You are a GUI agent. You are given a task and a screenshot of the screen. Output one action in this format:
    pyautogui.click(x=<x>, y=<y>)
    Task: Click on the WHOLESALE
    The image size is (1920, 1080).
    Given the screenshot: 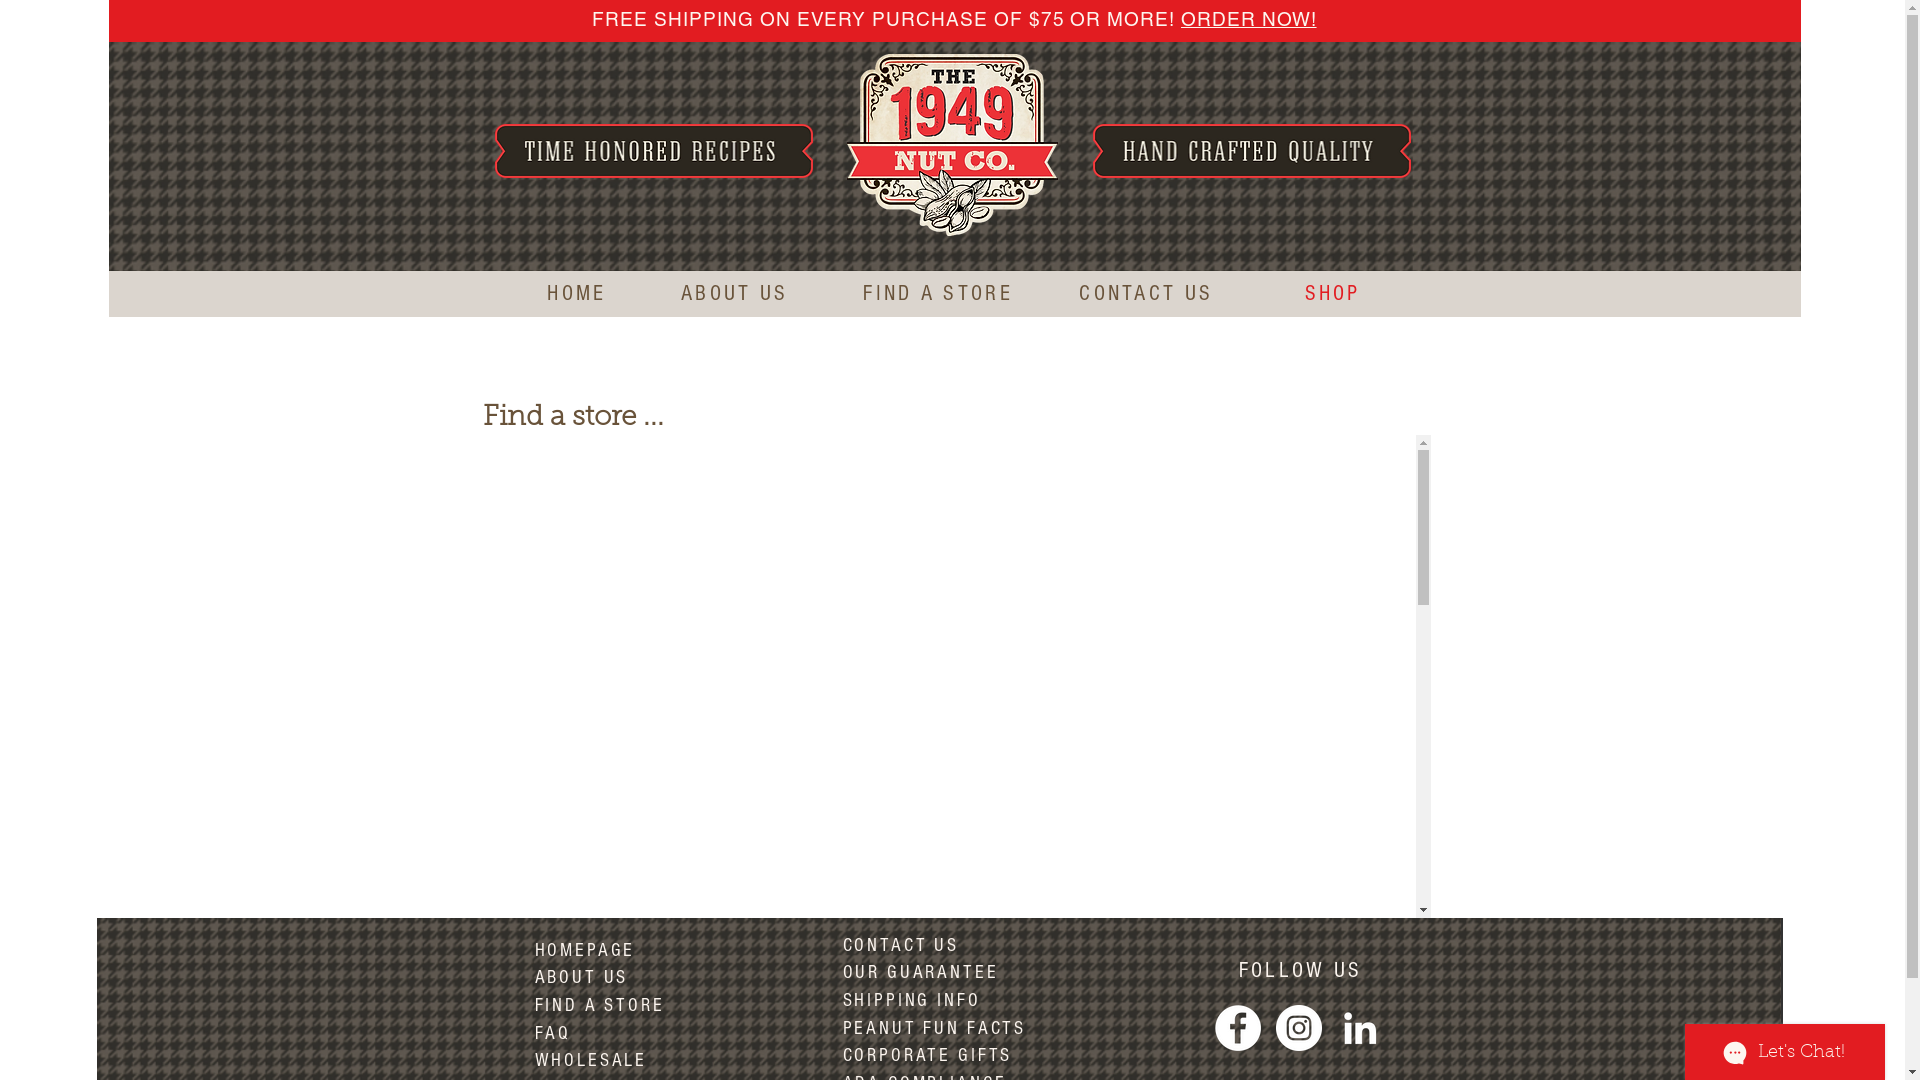 What is the action you would take?
    pyautogui.click(x=590, y=1062)
    